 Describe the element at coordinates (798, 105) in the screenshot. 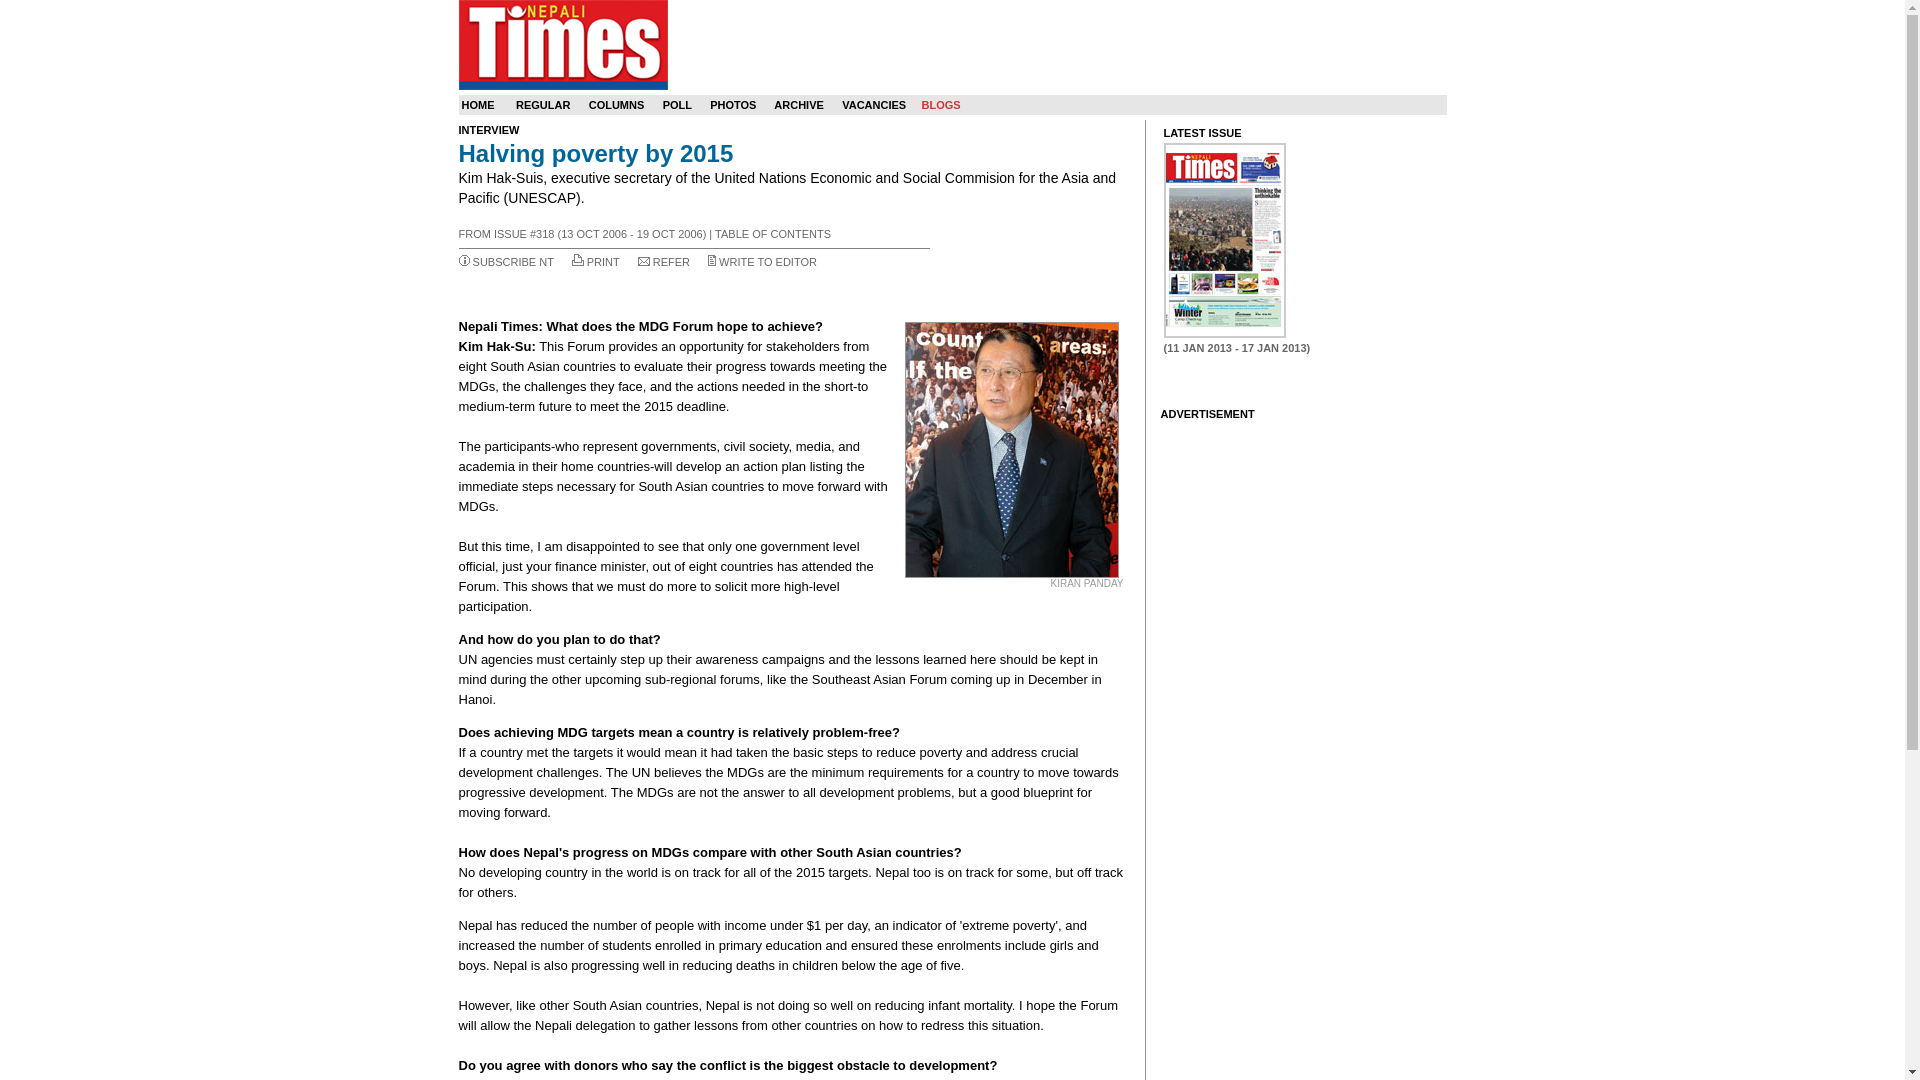

I see `ARCHIVE` at that location.